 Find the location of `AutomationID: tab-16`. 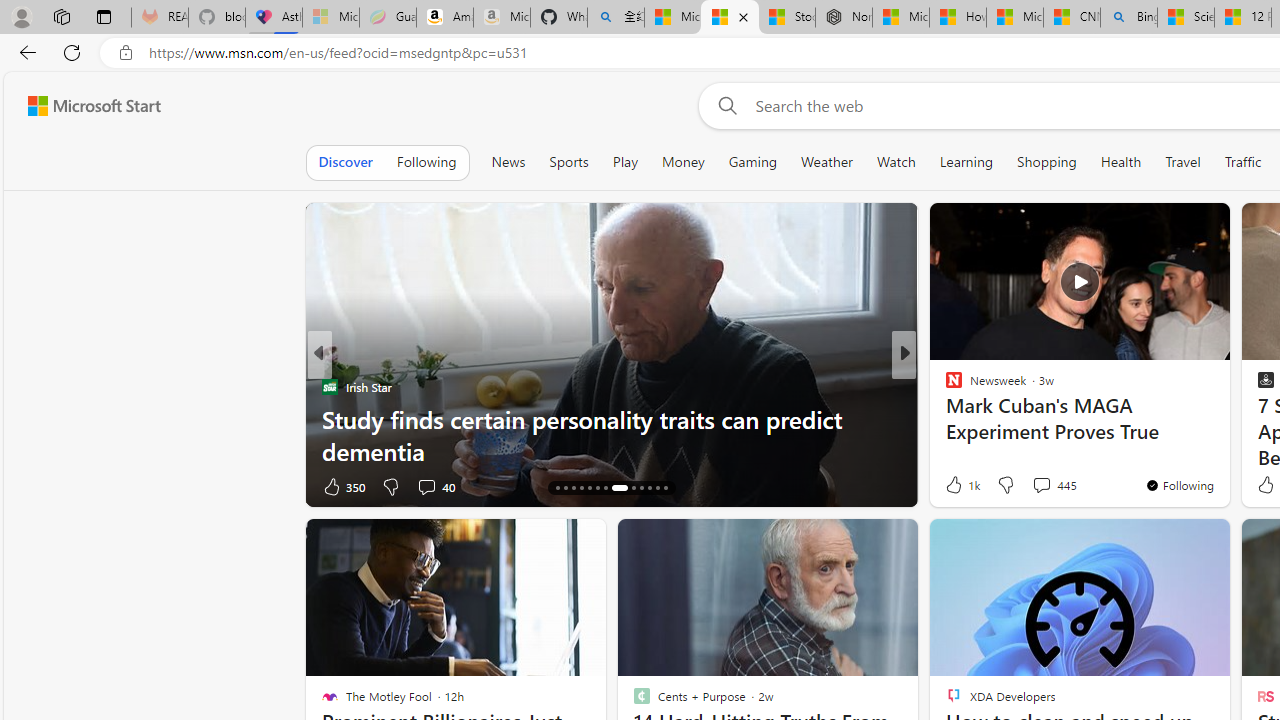

AutomationID: tab-16 is located at coordinates (574, 488).